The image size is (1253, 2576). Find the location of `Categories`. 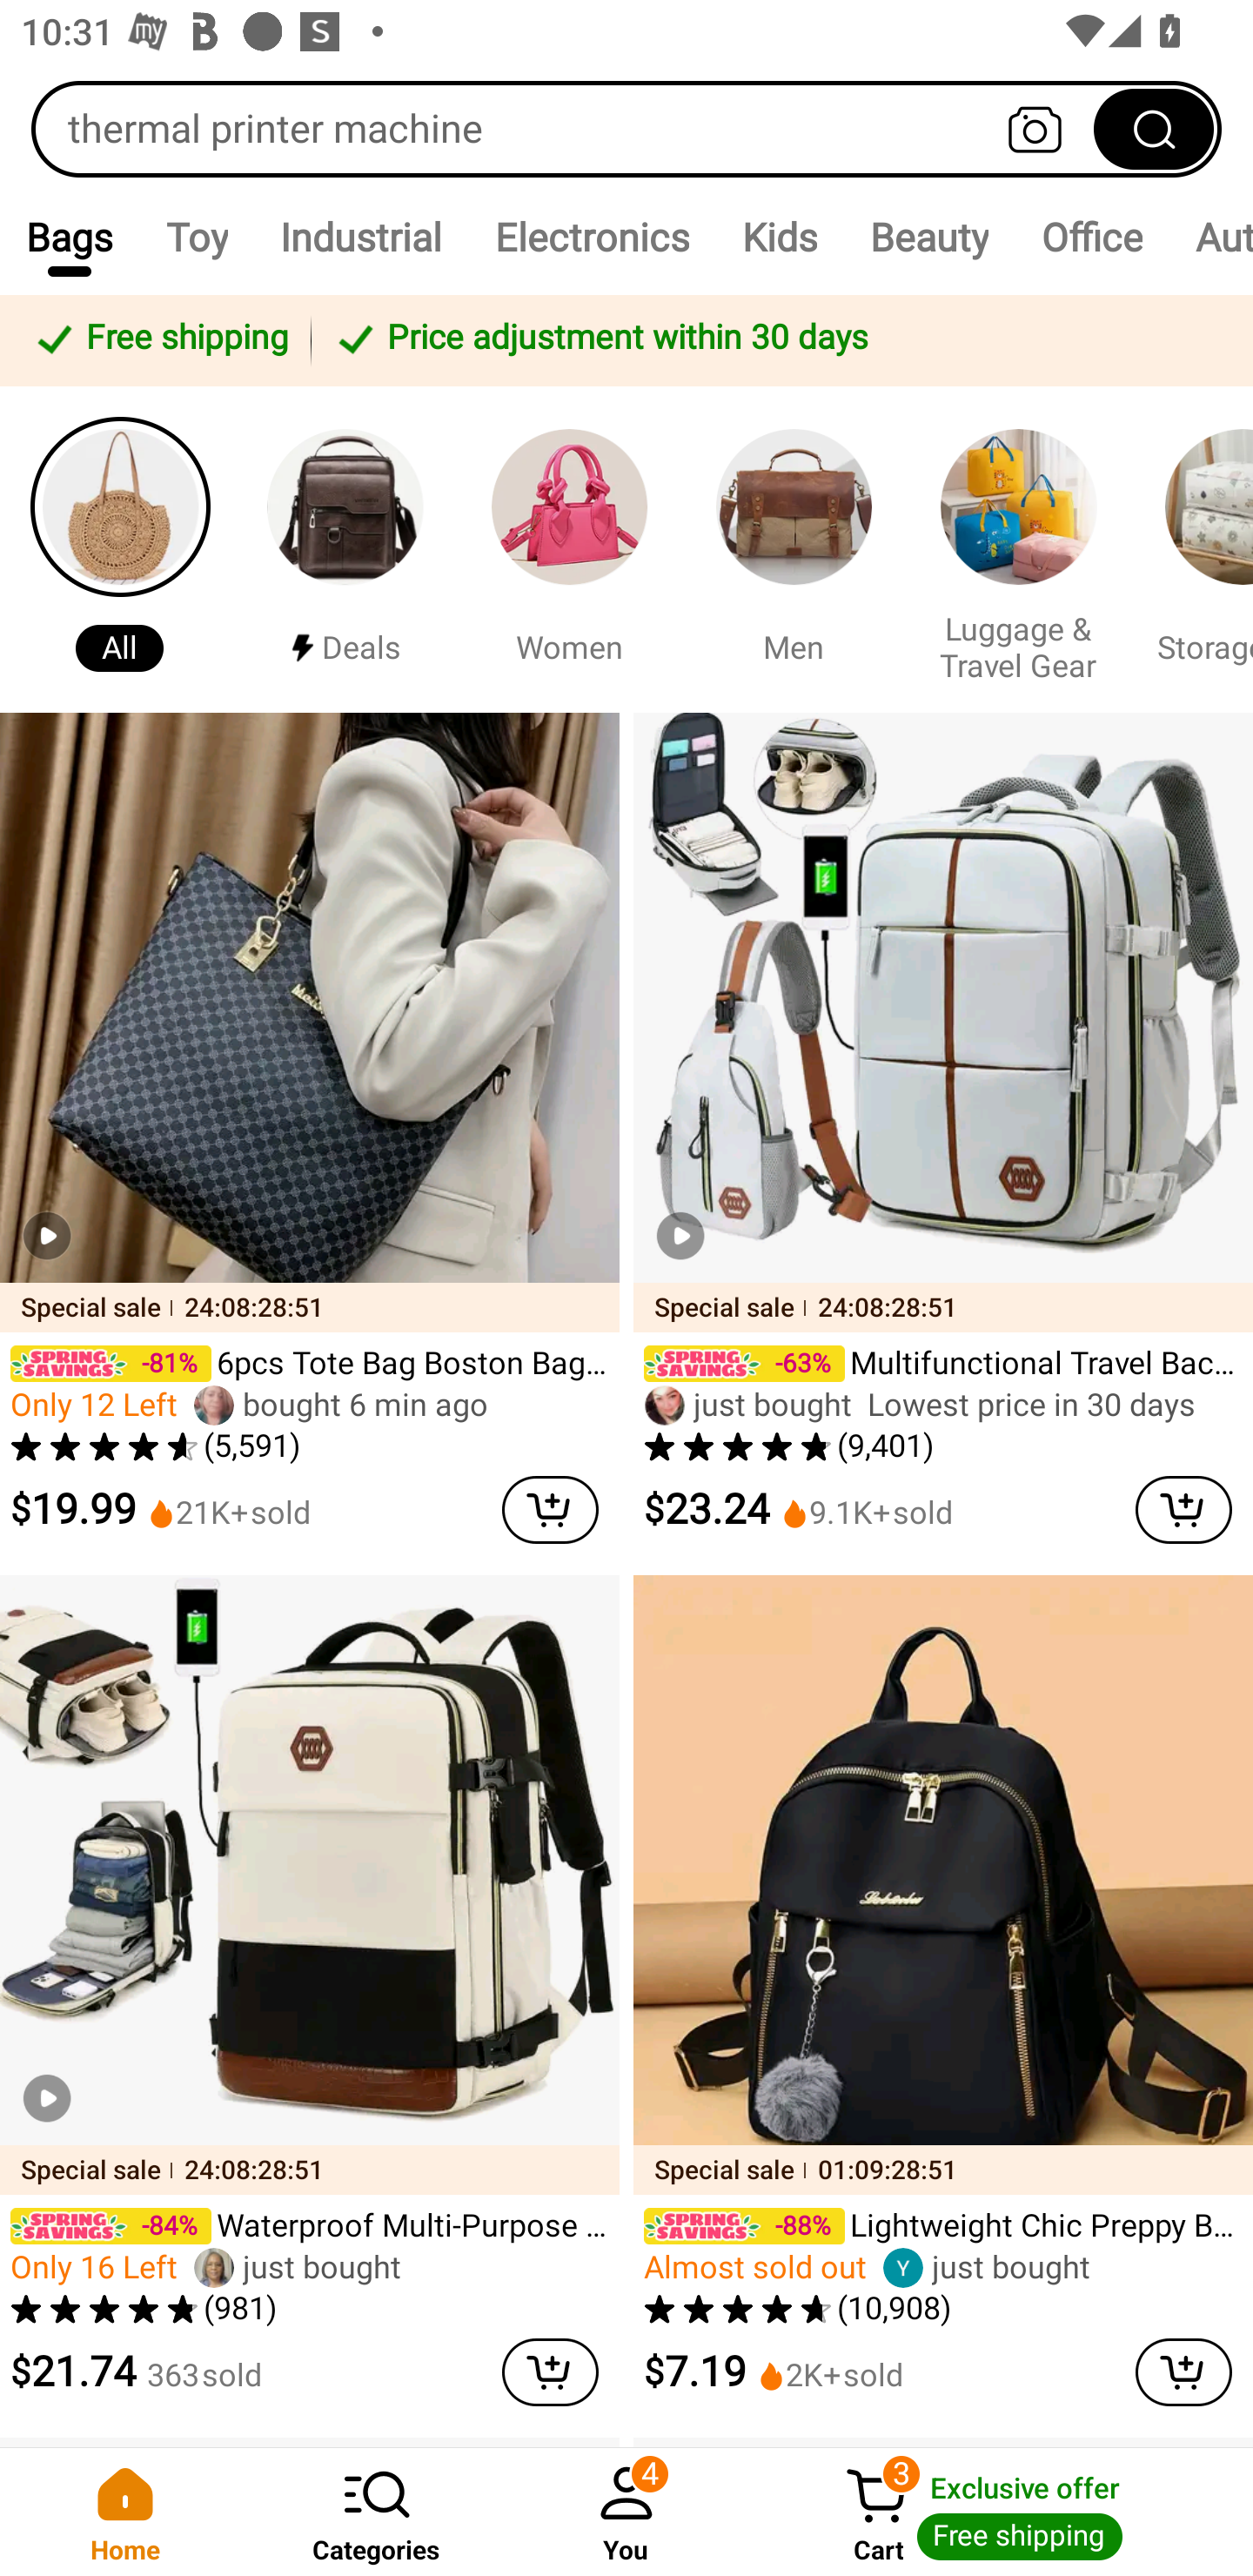

Categories is located at coordinates (376, 2512).